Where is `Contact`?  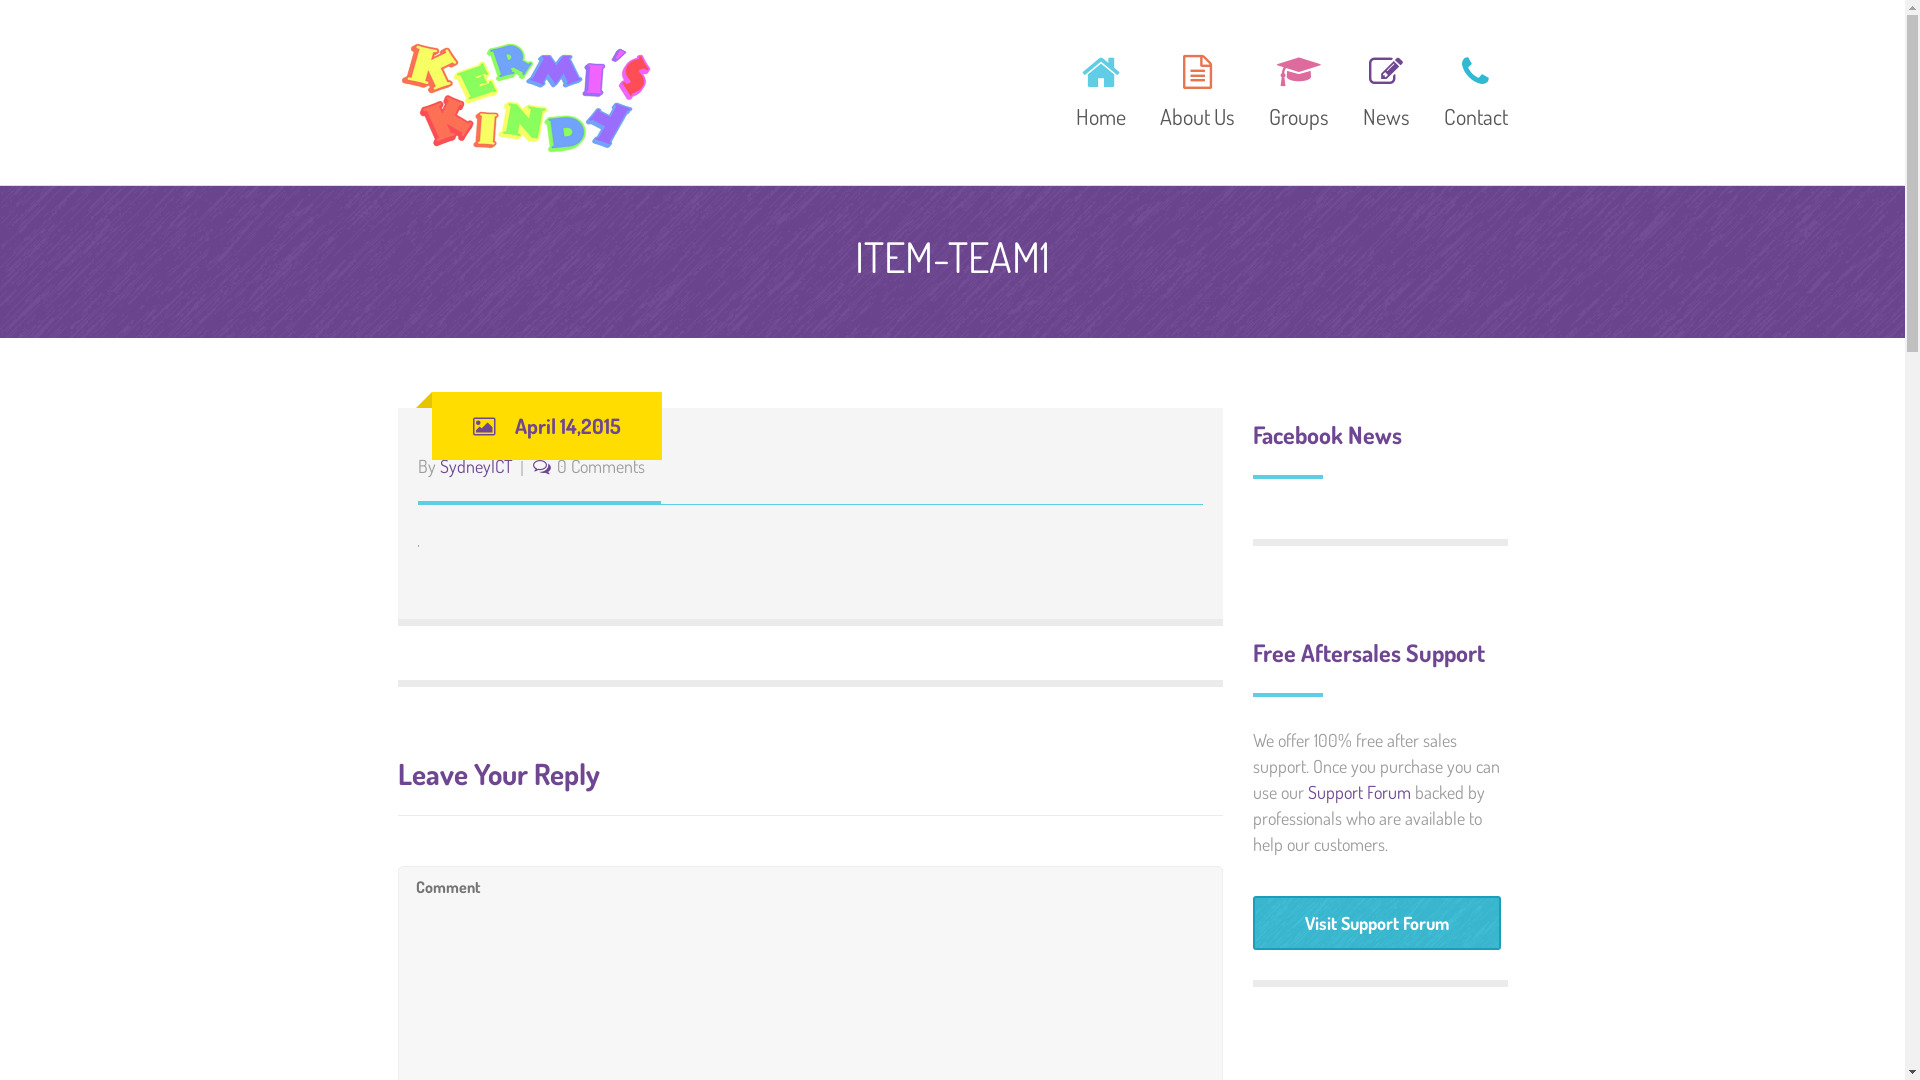 Contact is located at coordinates (1468, 88).